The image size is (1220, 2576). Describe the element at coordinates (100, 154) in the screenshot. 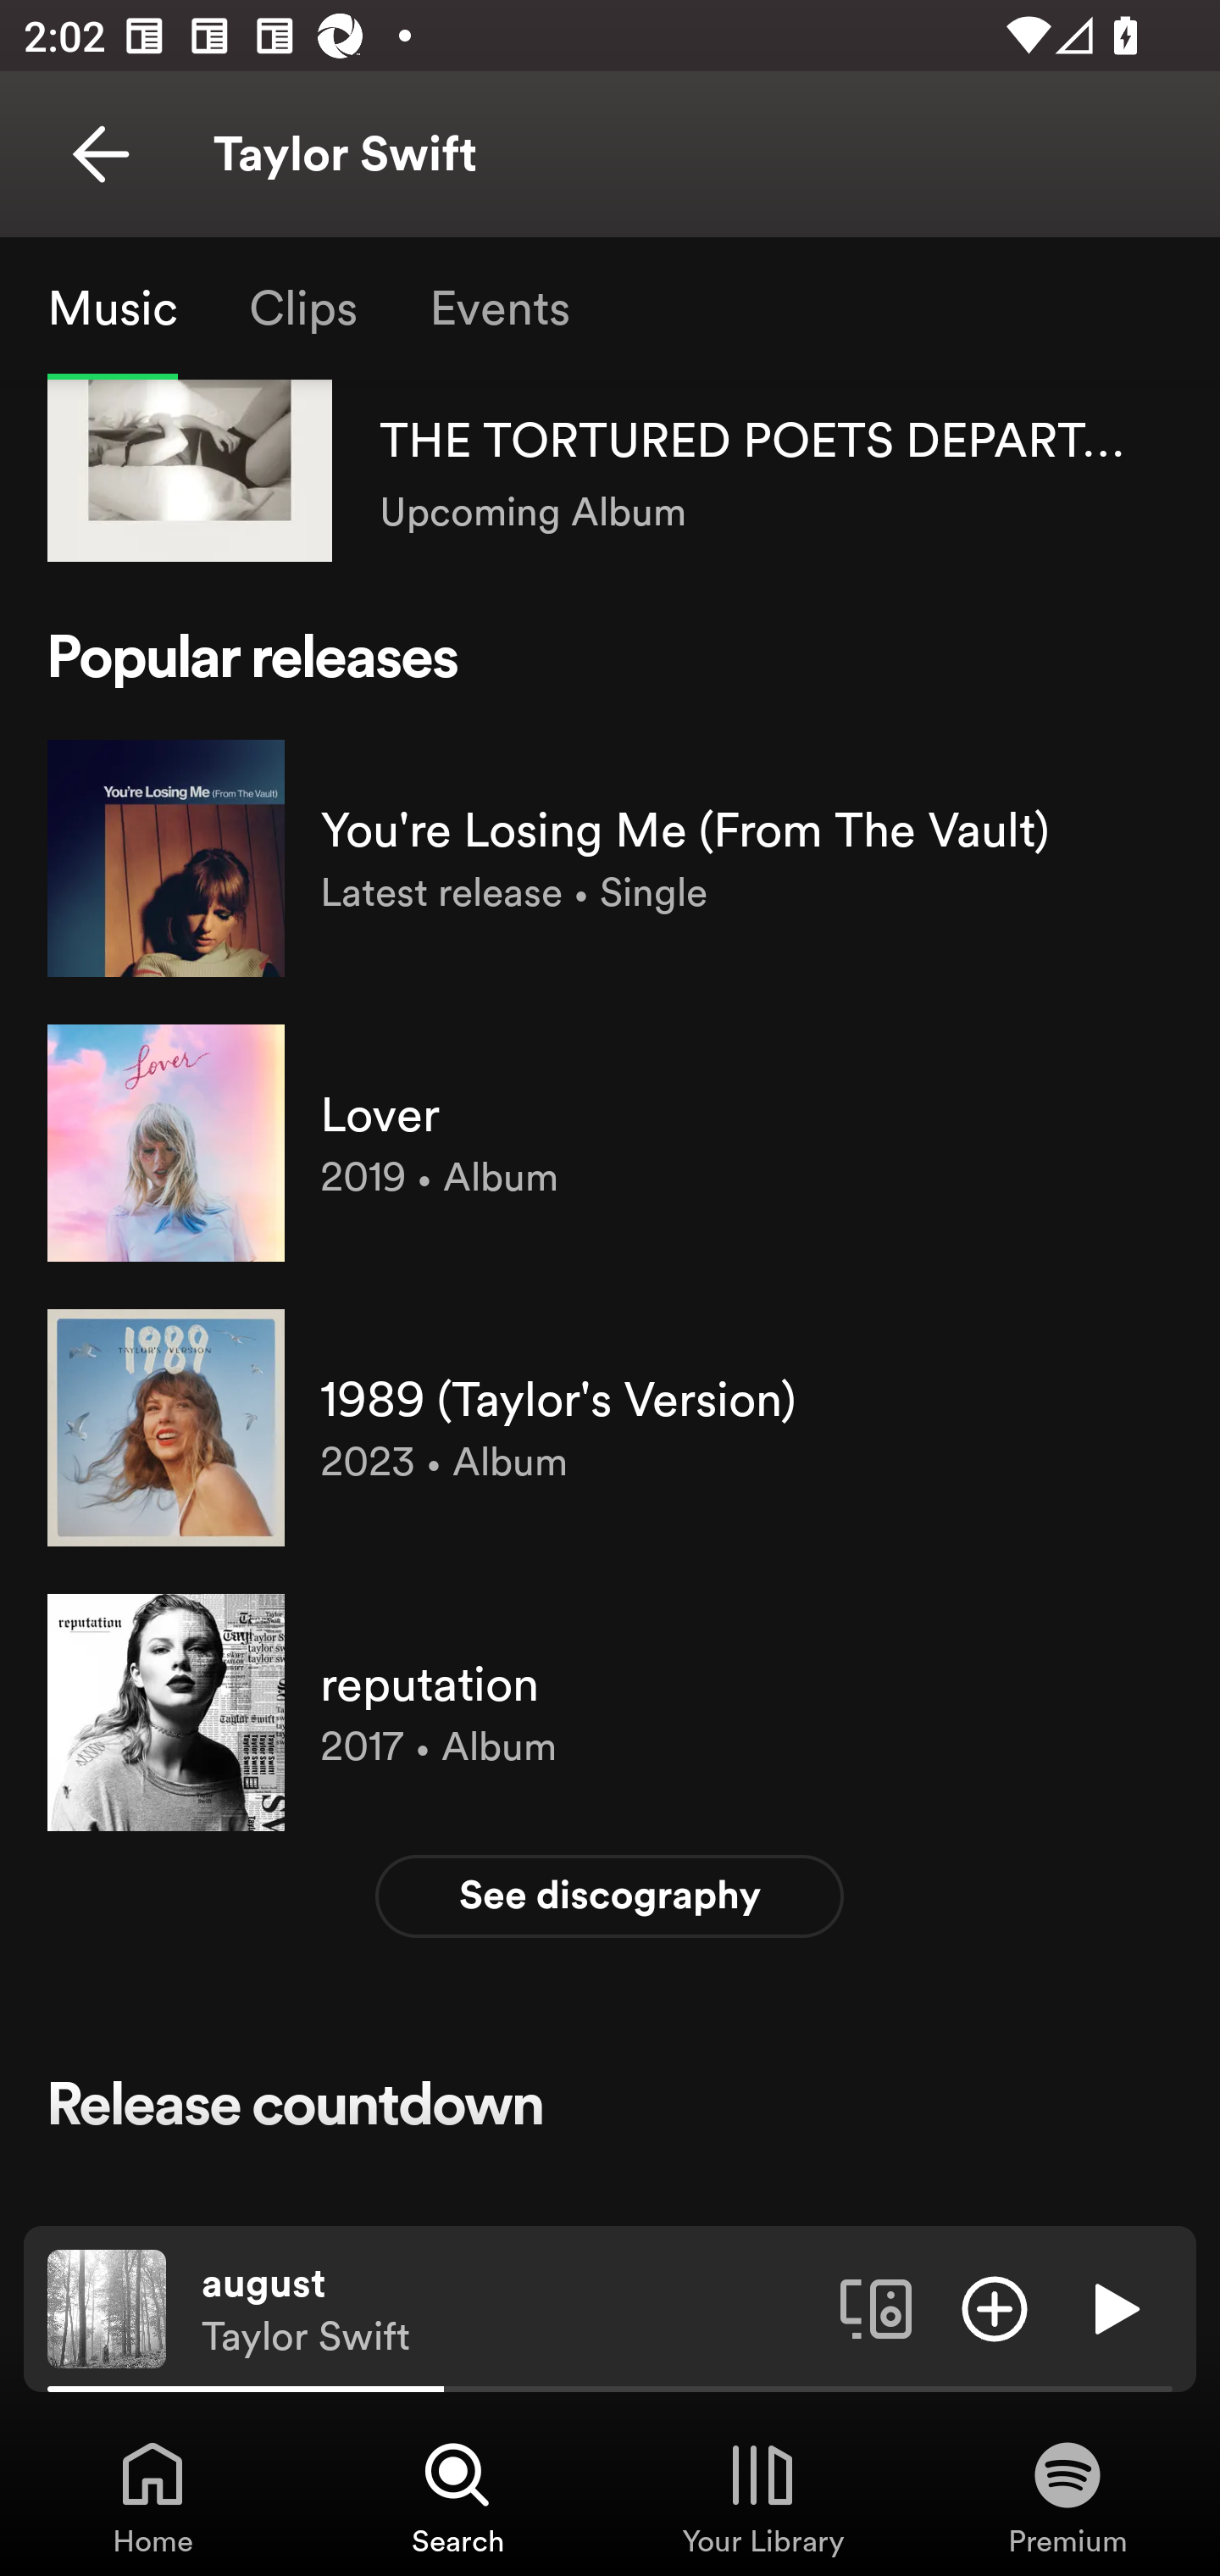

I see `Back` at that location.